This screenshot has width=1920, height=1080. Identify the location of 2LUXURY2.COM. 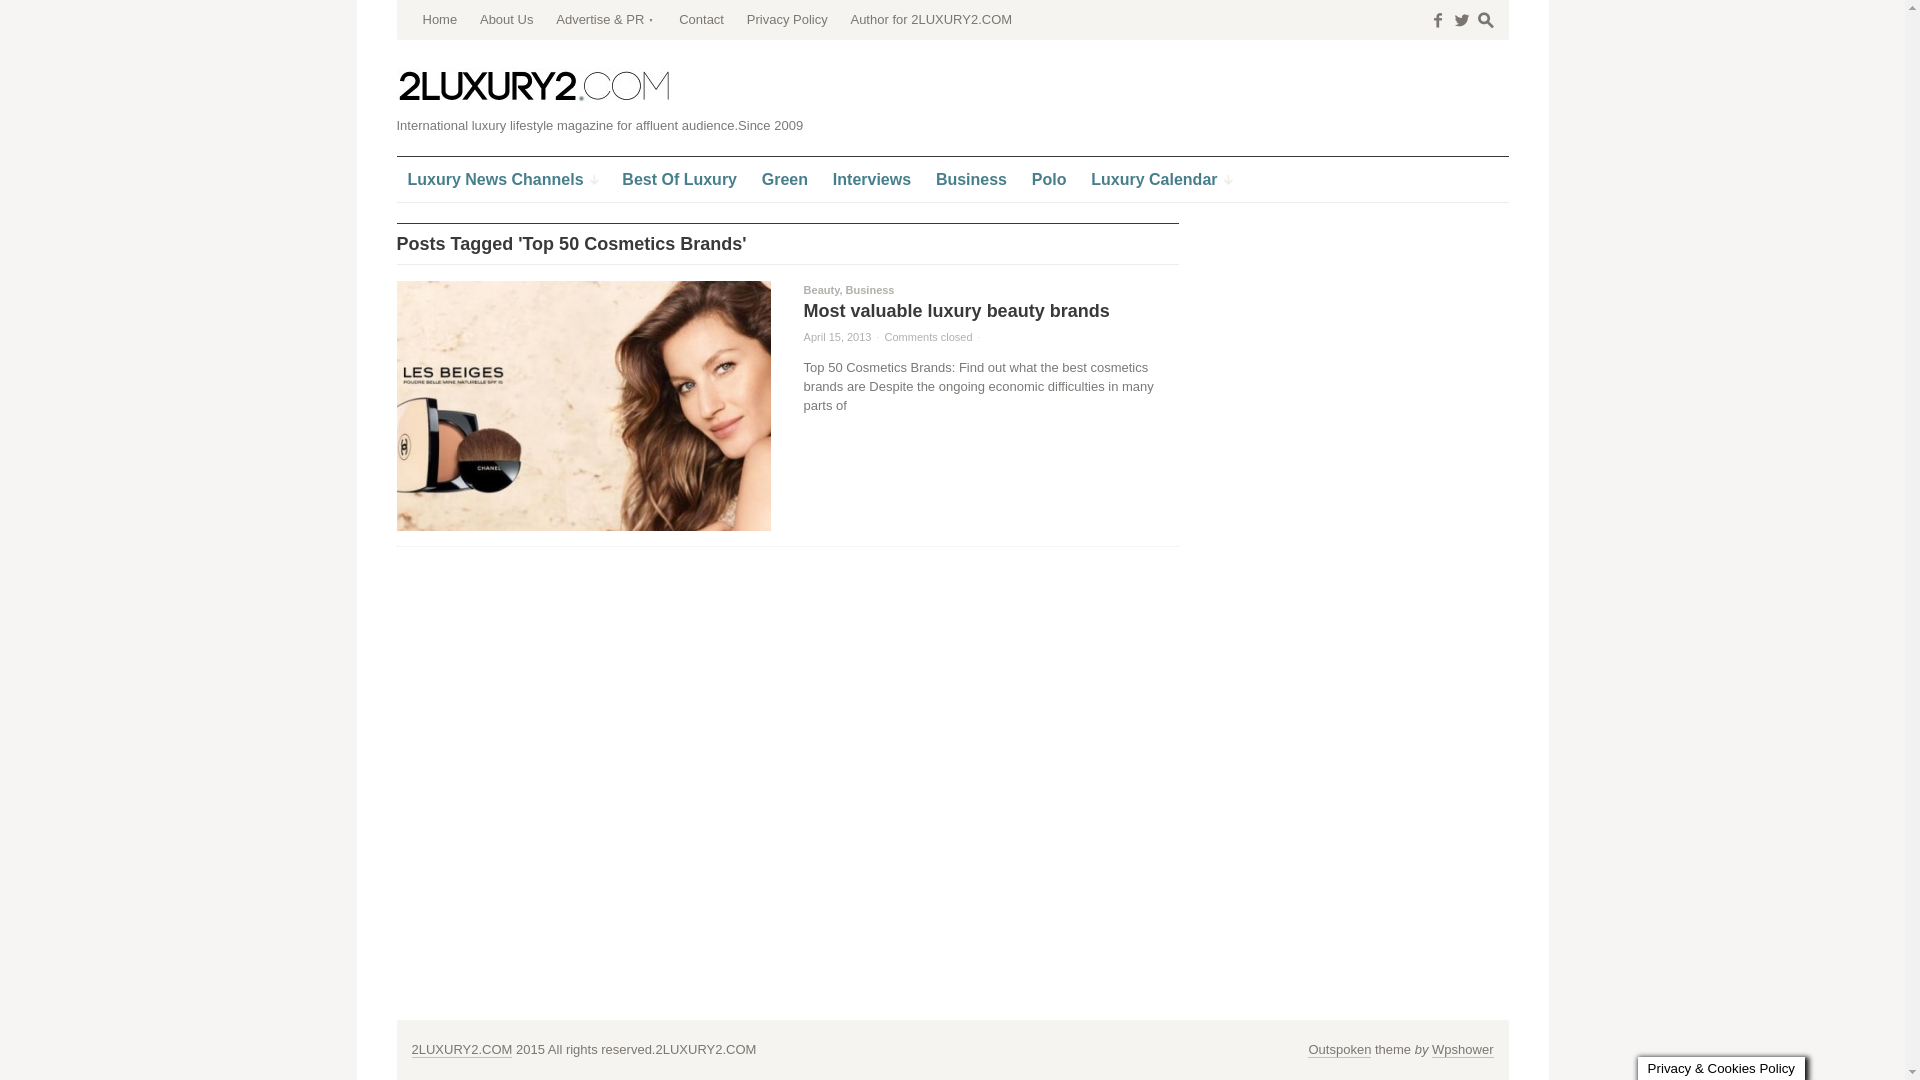
(462, 1050).